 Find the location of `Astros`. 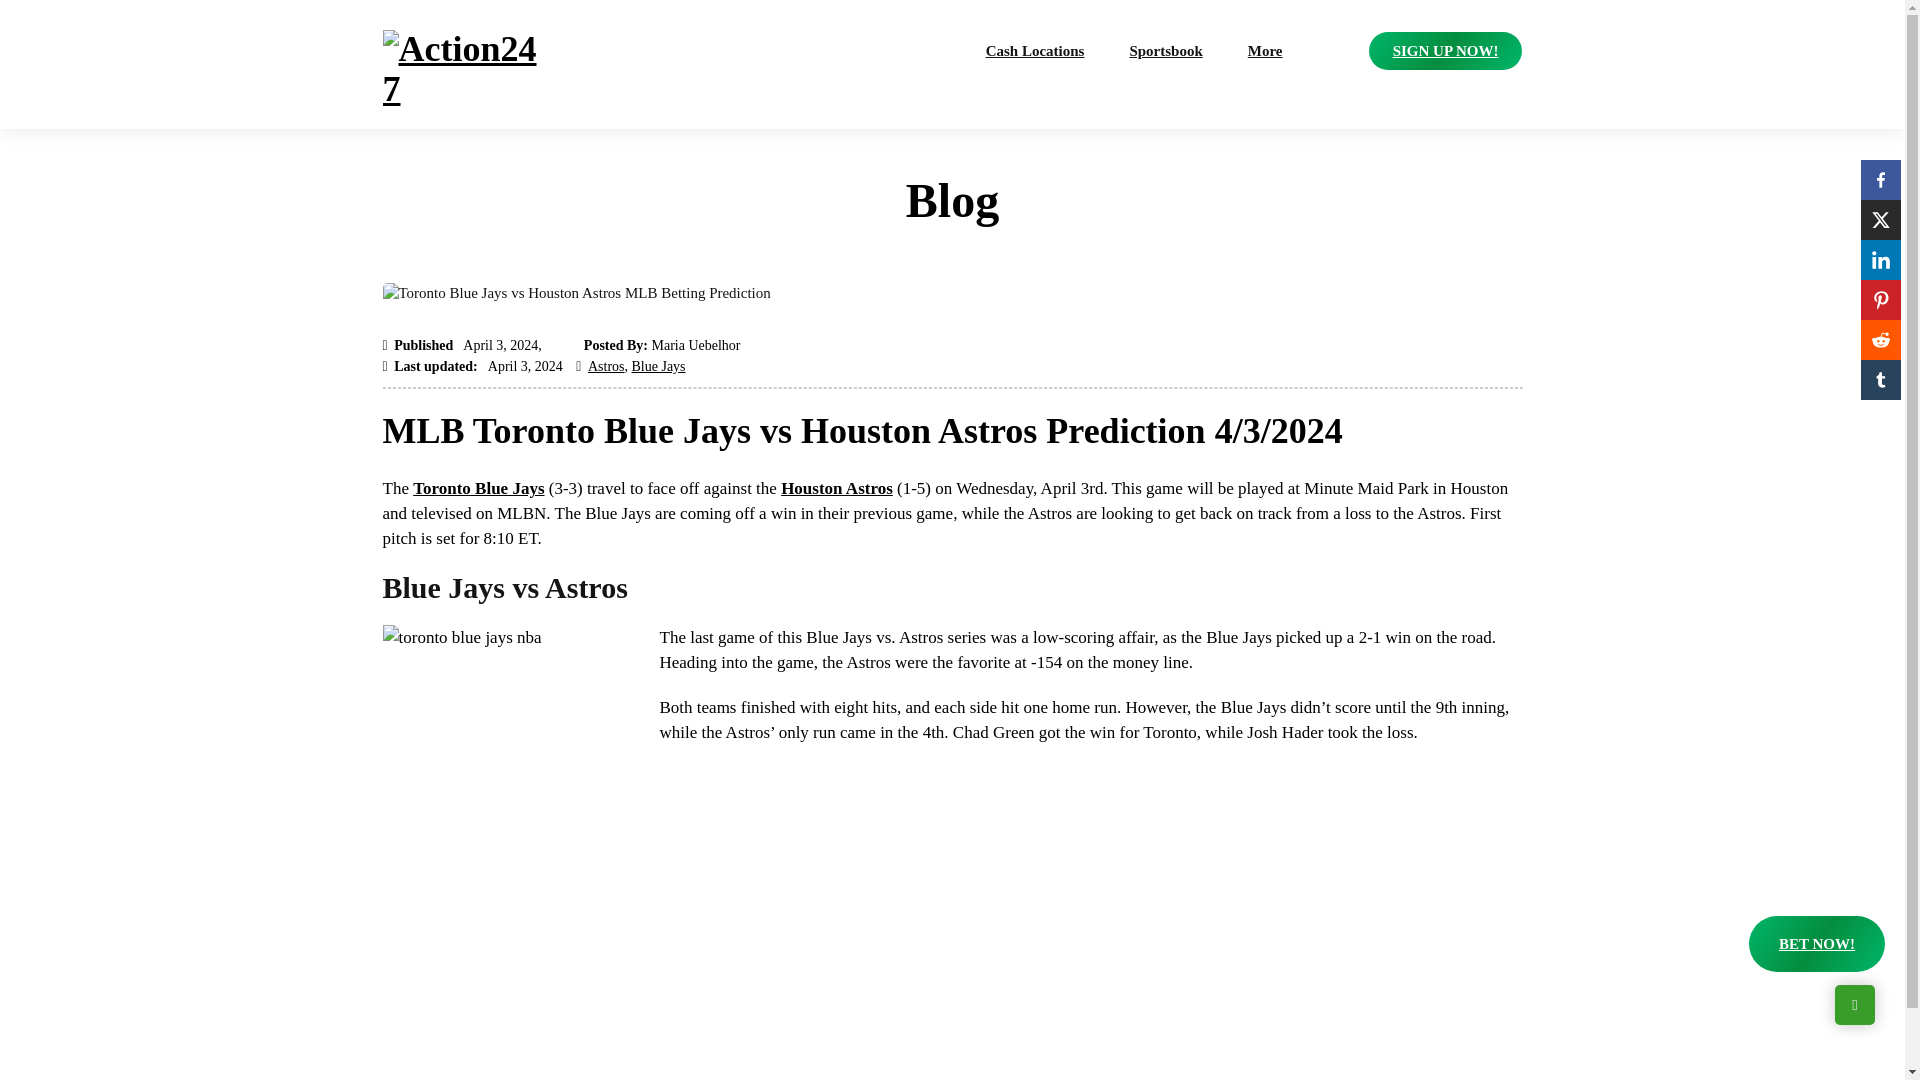

Astros is located at coordinates (606, 366).